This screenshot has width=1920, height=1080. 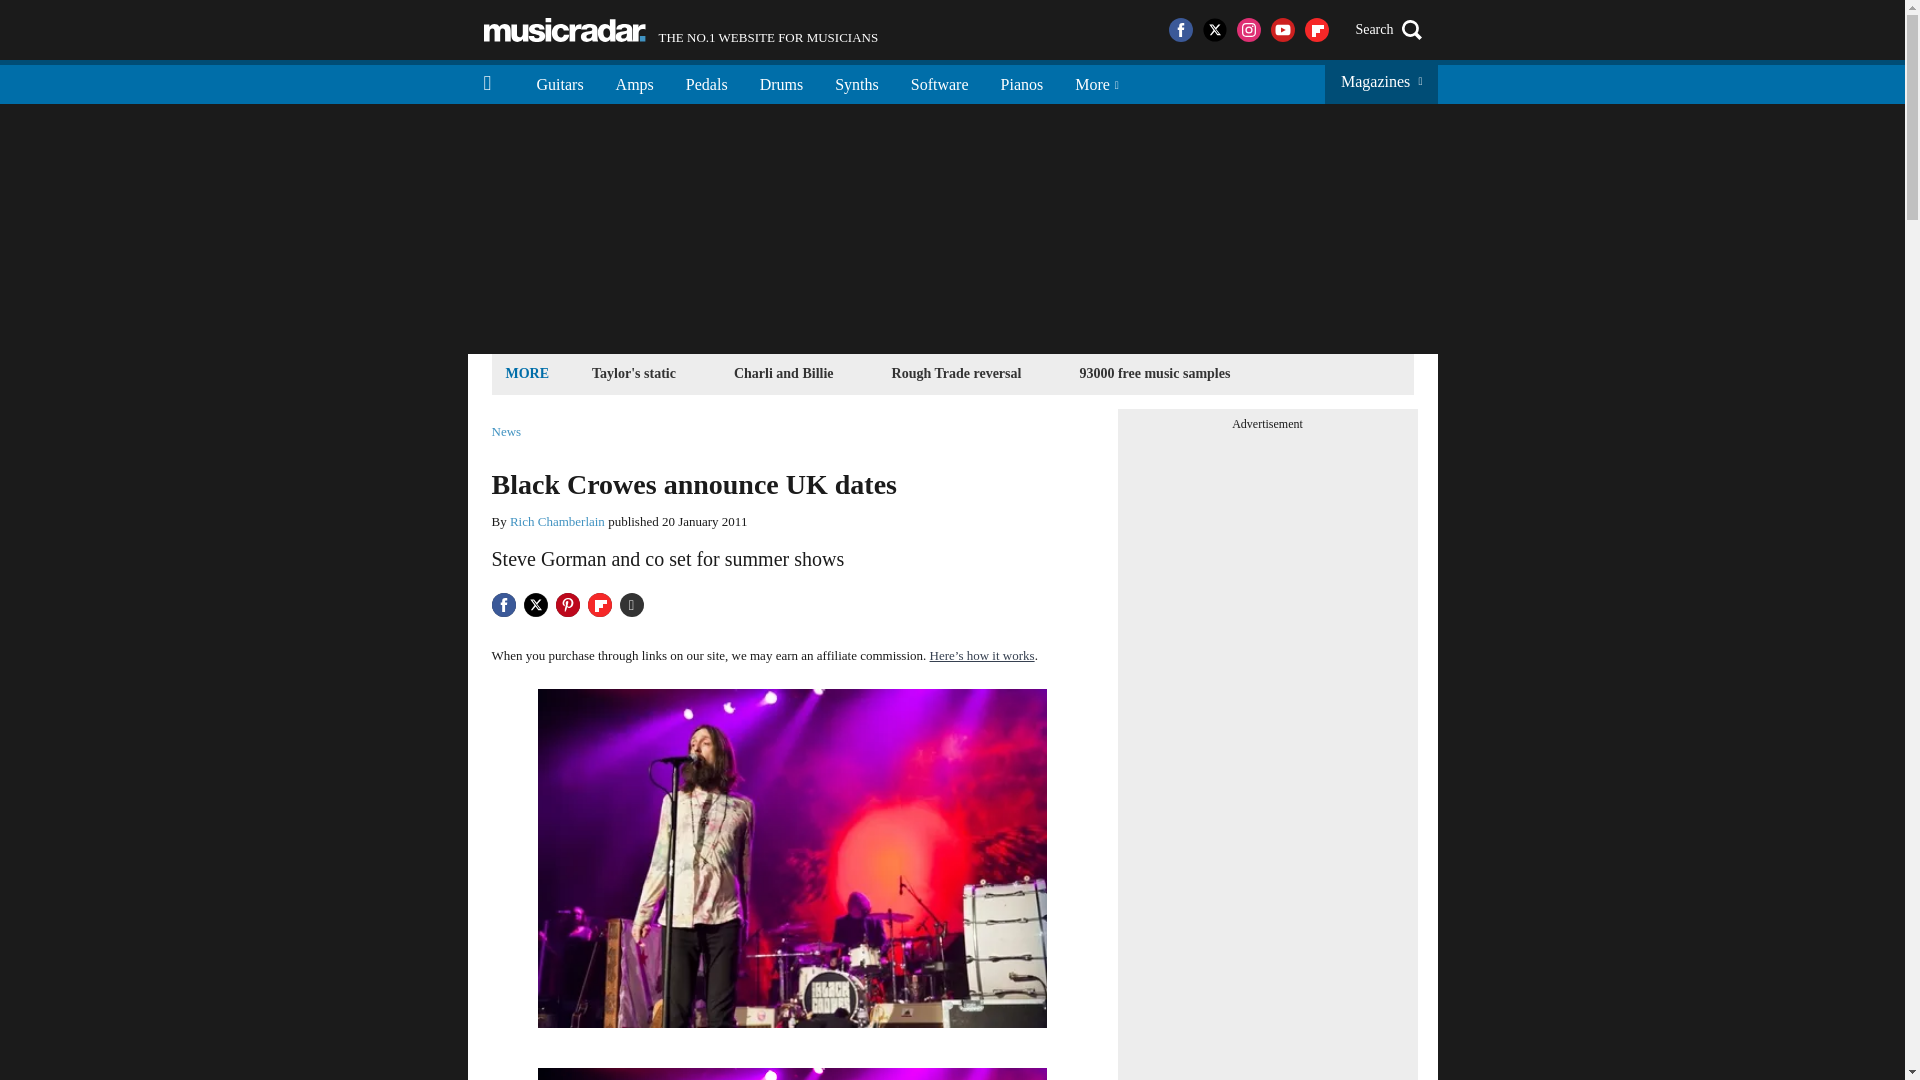 What do you see at coordinates (1022, 82) in the screenshot?
I see `93000 free music samples` at bounding box center [1022, 82].